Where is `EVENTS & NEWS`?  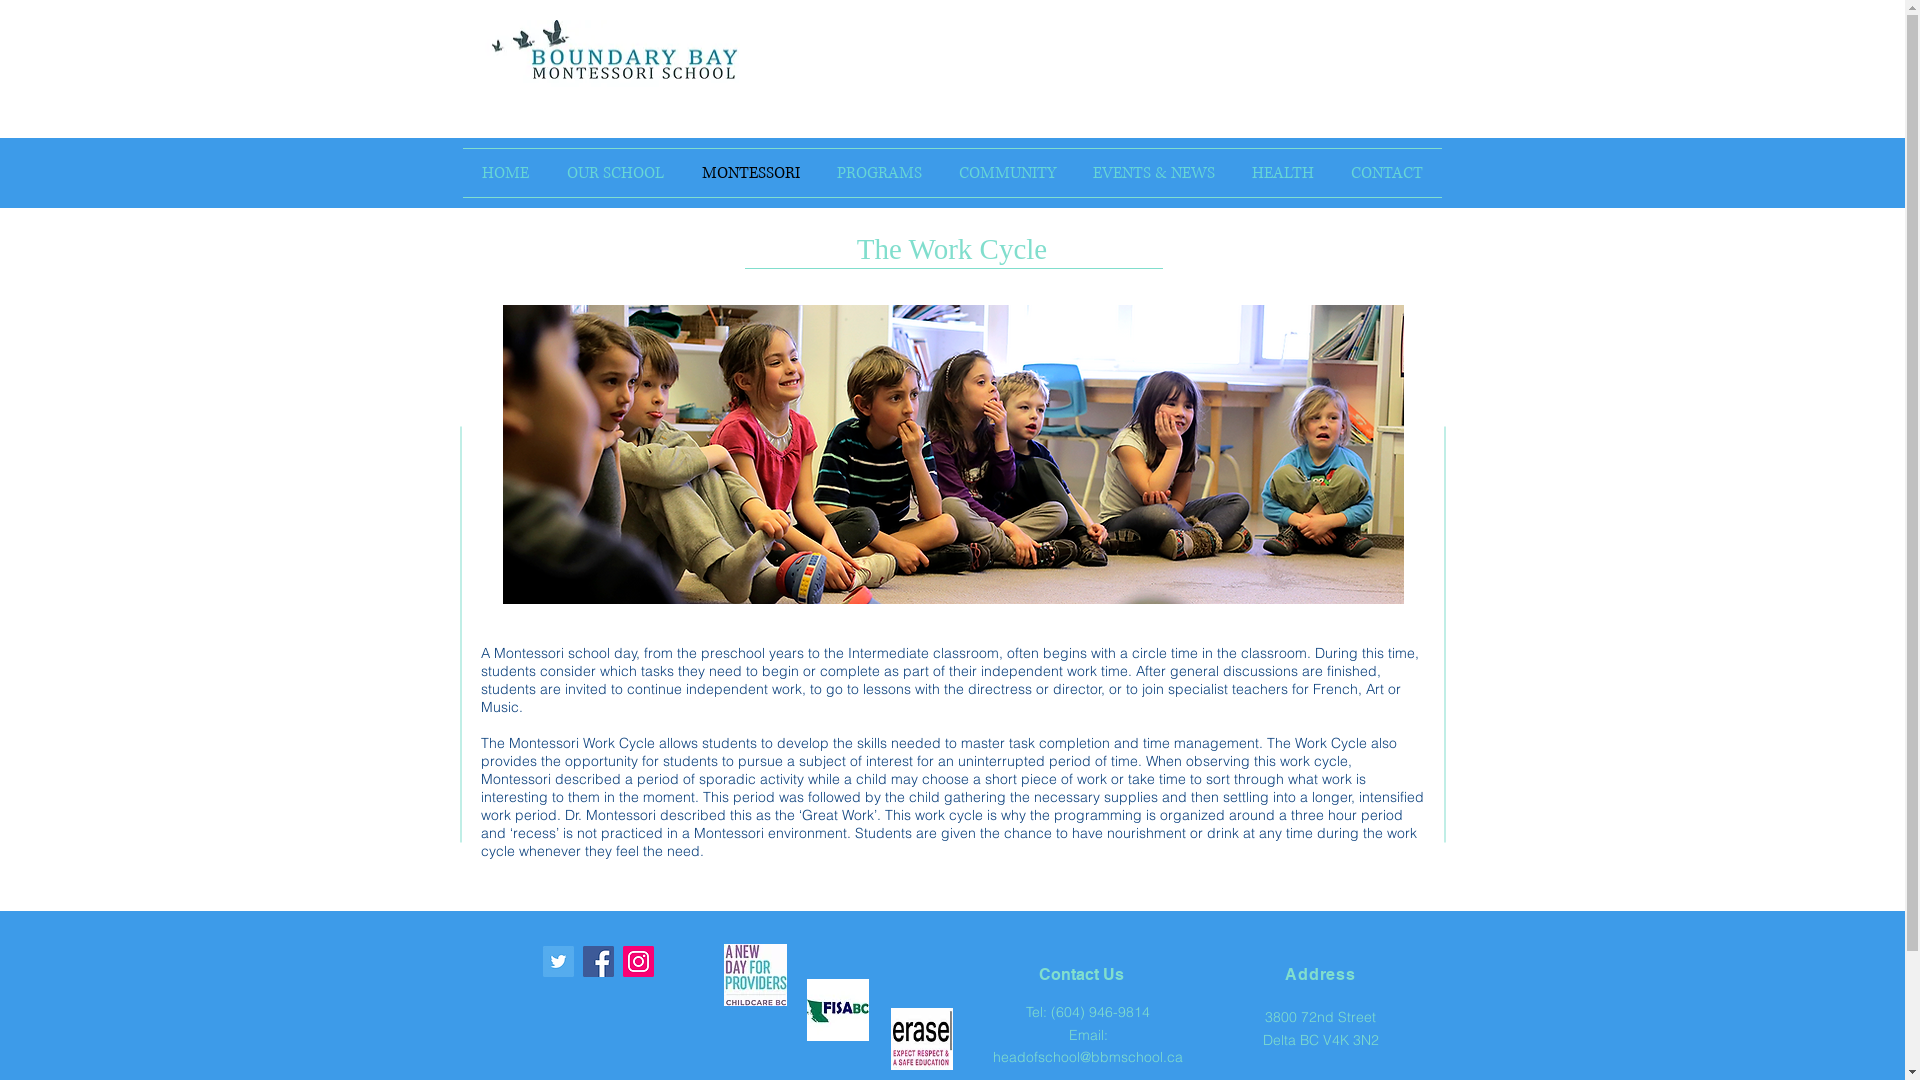 EVENTS & NEWS is located at coordinates (1154, 173).